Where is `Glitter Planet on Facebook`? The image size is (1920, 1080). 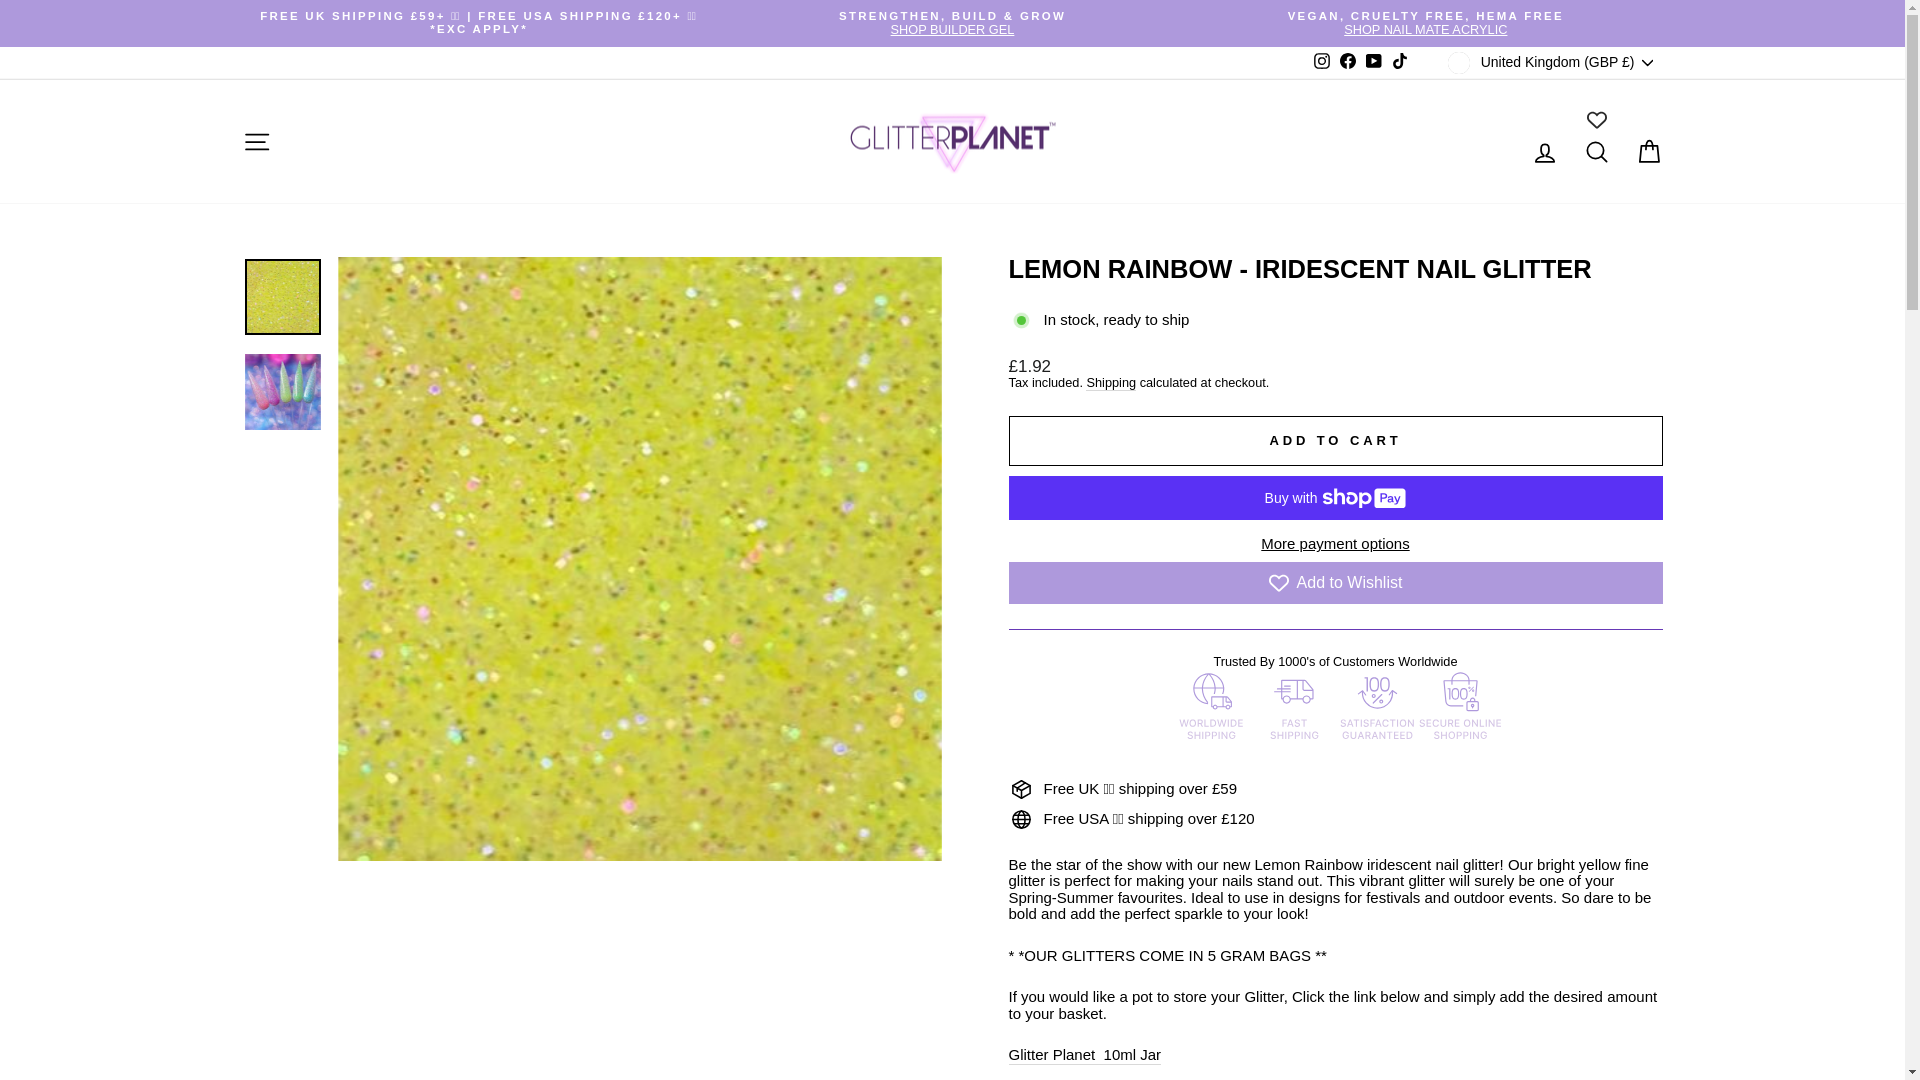
Glitter Planet on Facebook is located at coordinates (1400, 62).